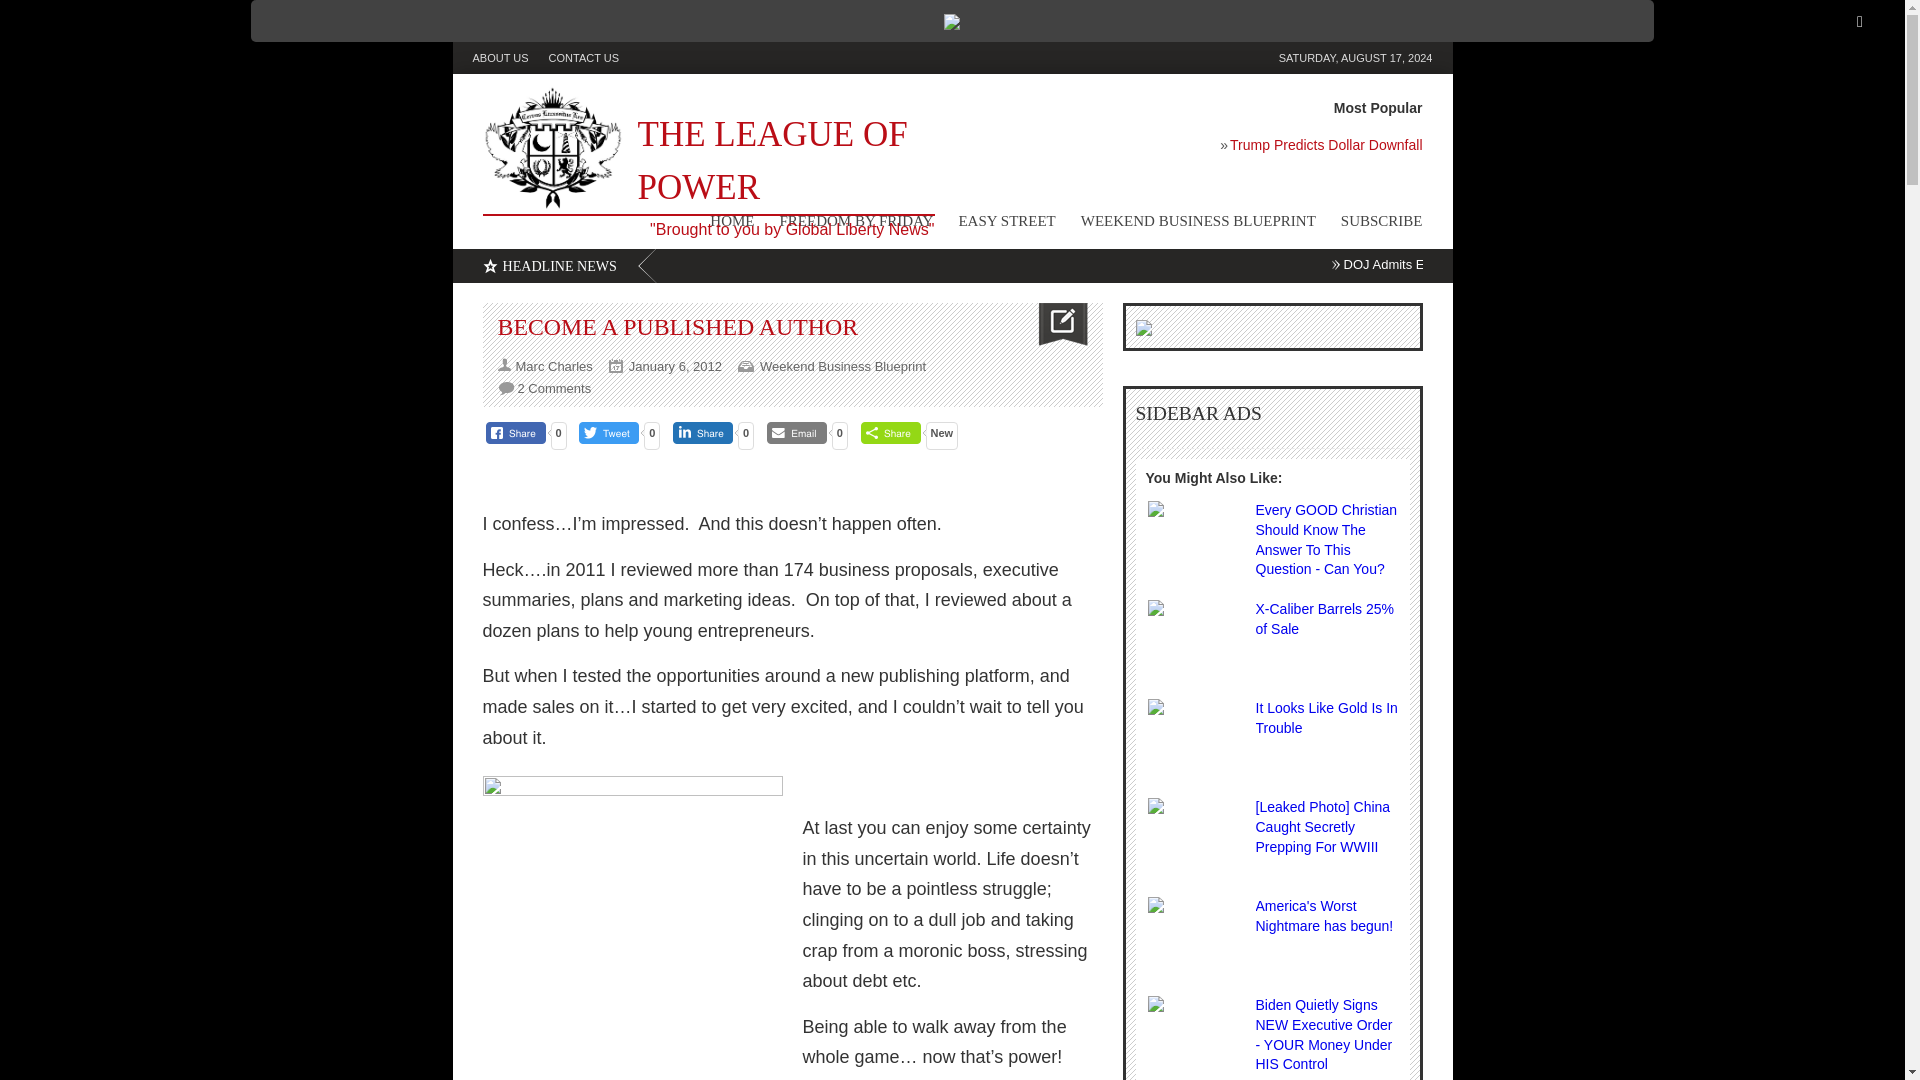 The image size is (1920, 1080). What do you see at coordinates (554, 388) in the screenshot?
I see `2 Comments` at bounding box center [554, 388].